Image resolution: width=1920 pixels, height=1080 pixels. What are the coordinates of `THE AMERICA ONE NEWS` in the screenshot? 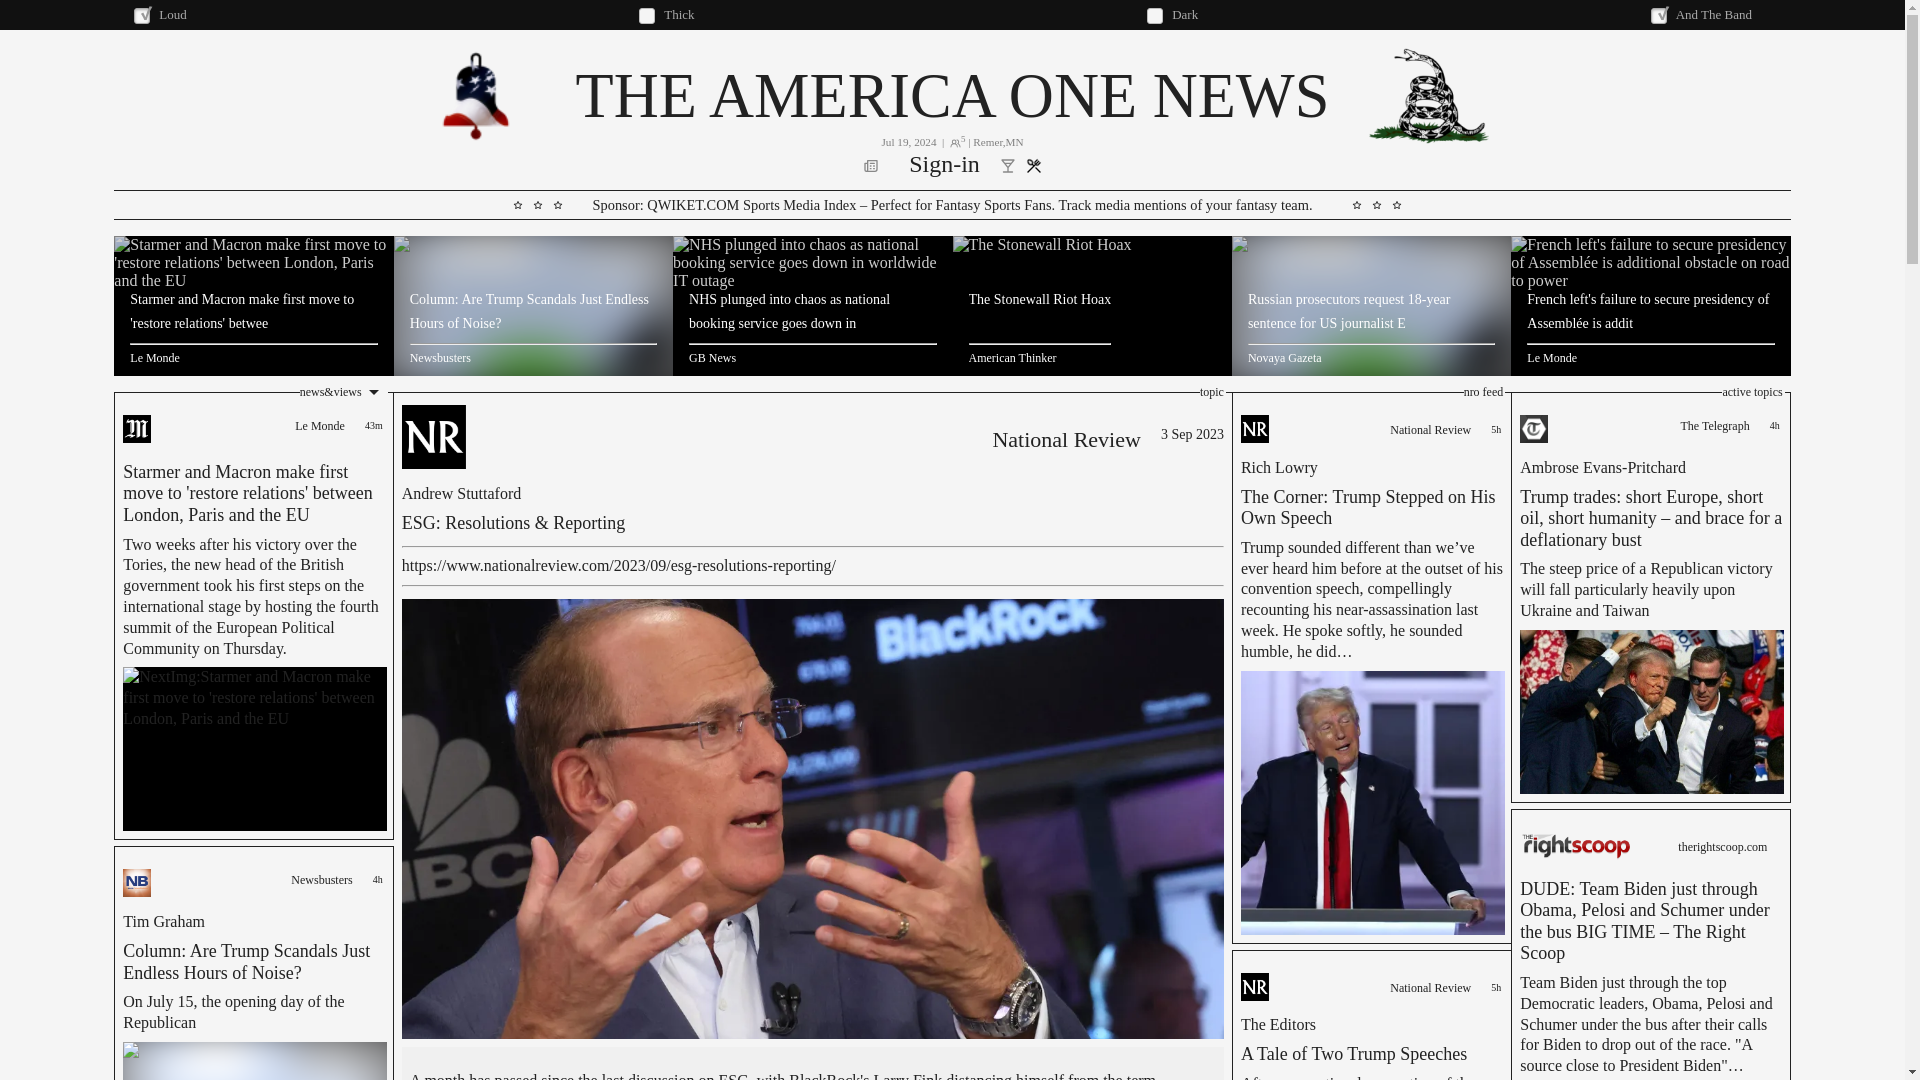 It's located at (951, 95).